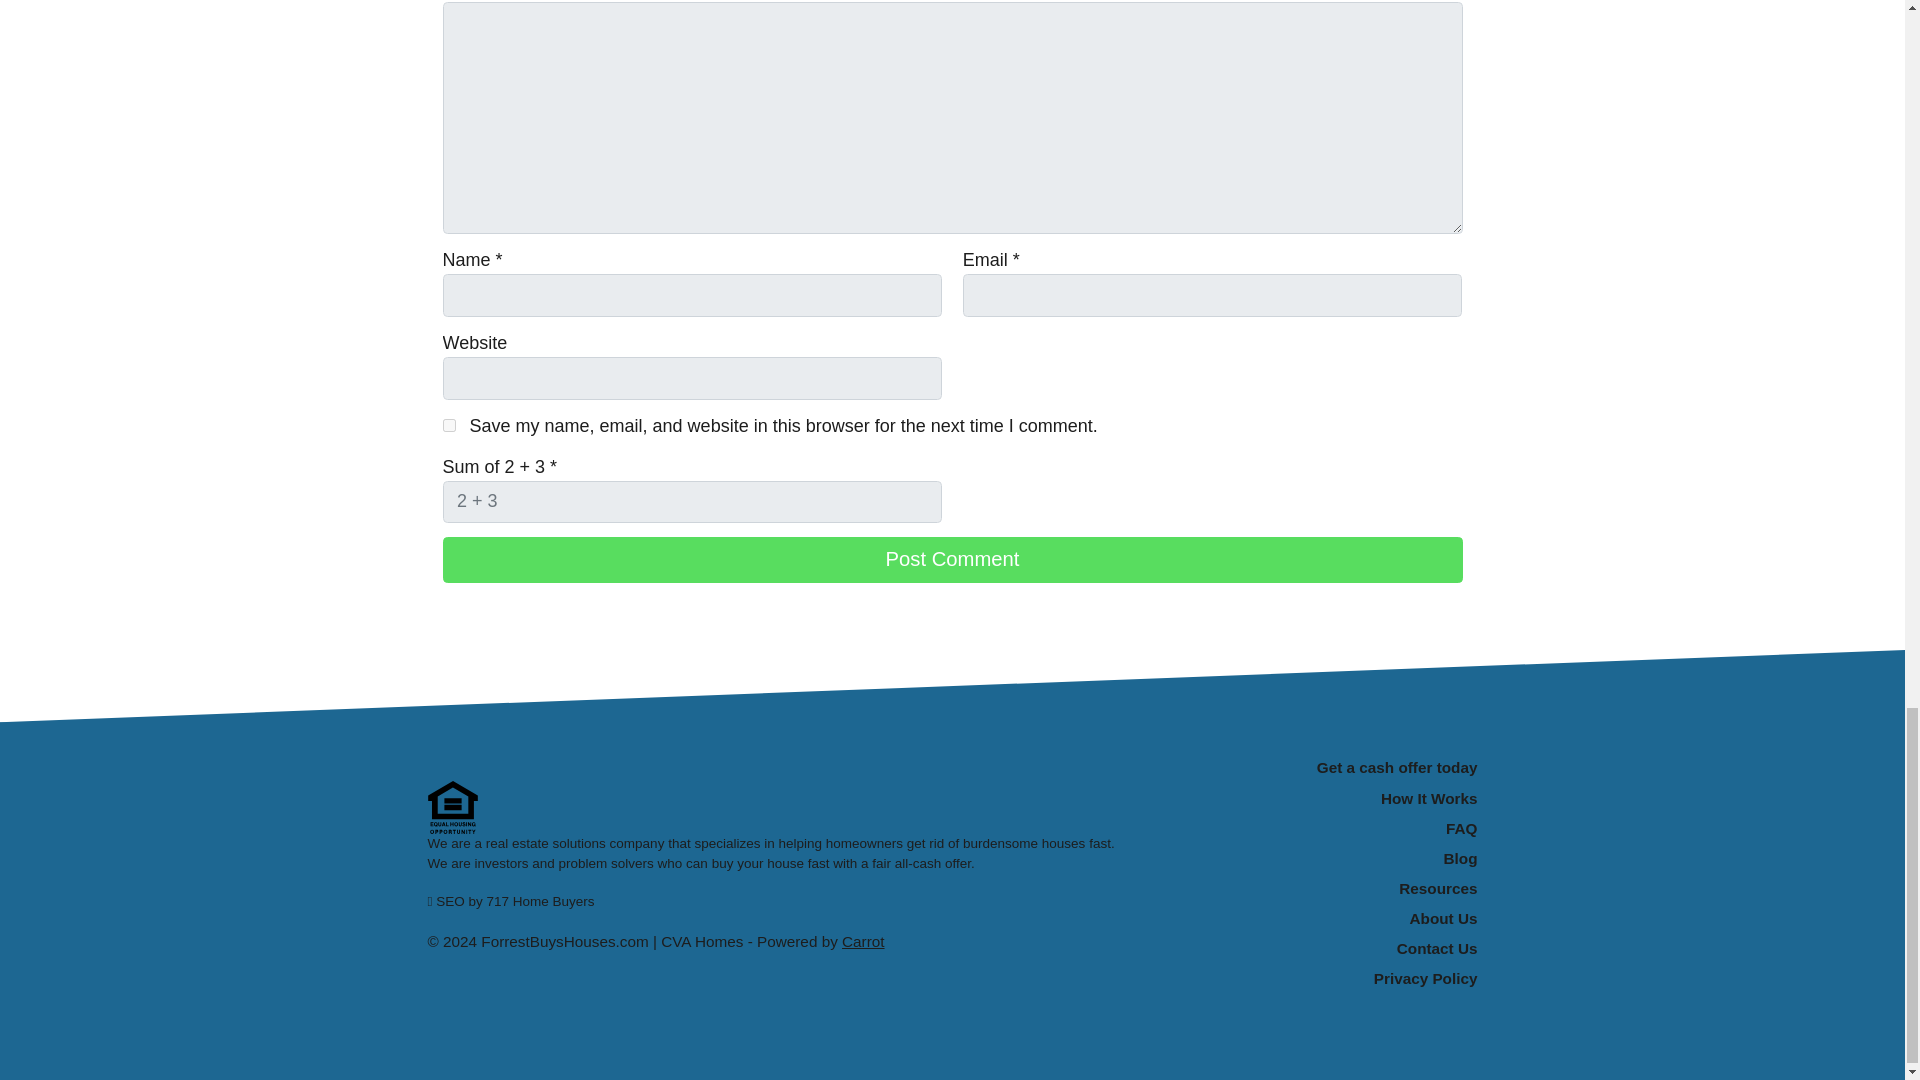  I want to click on Carrot, so click(864, 942).